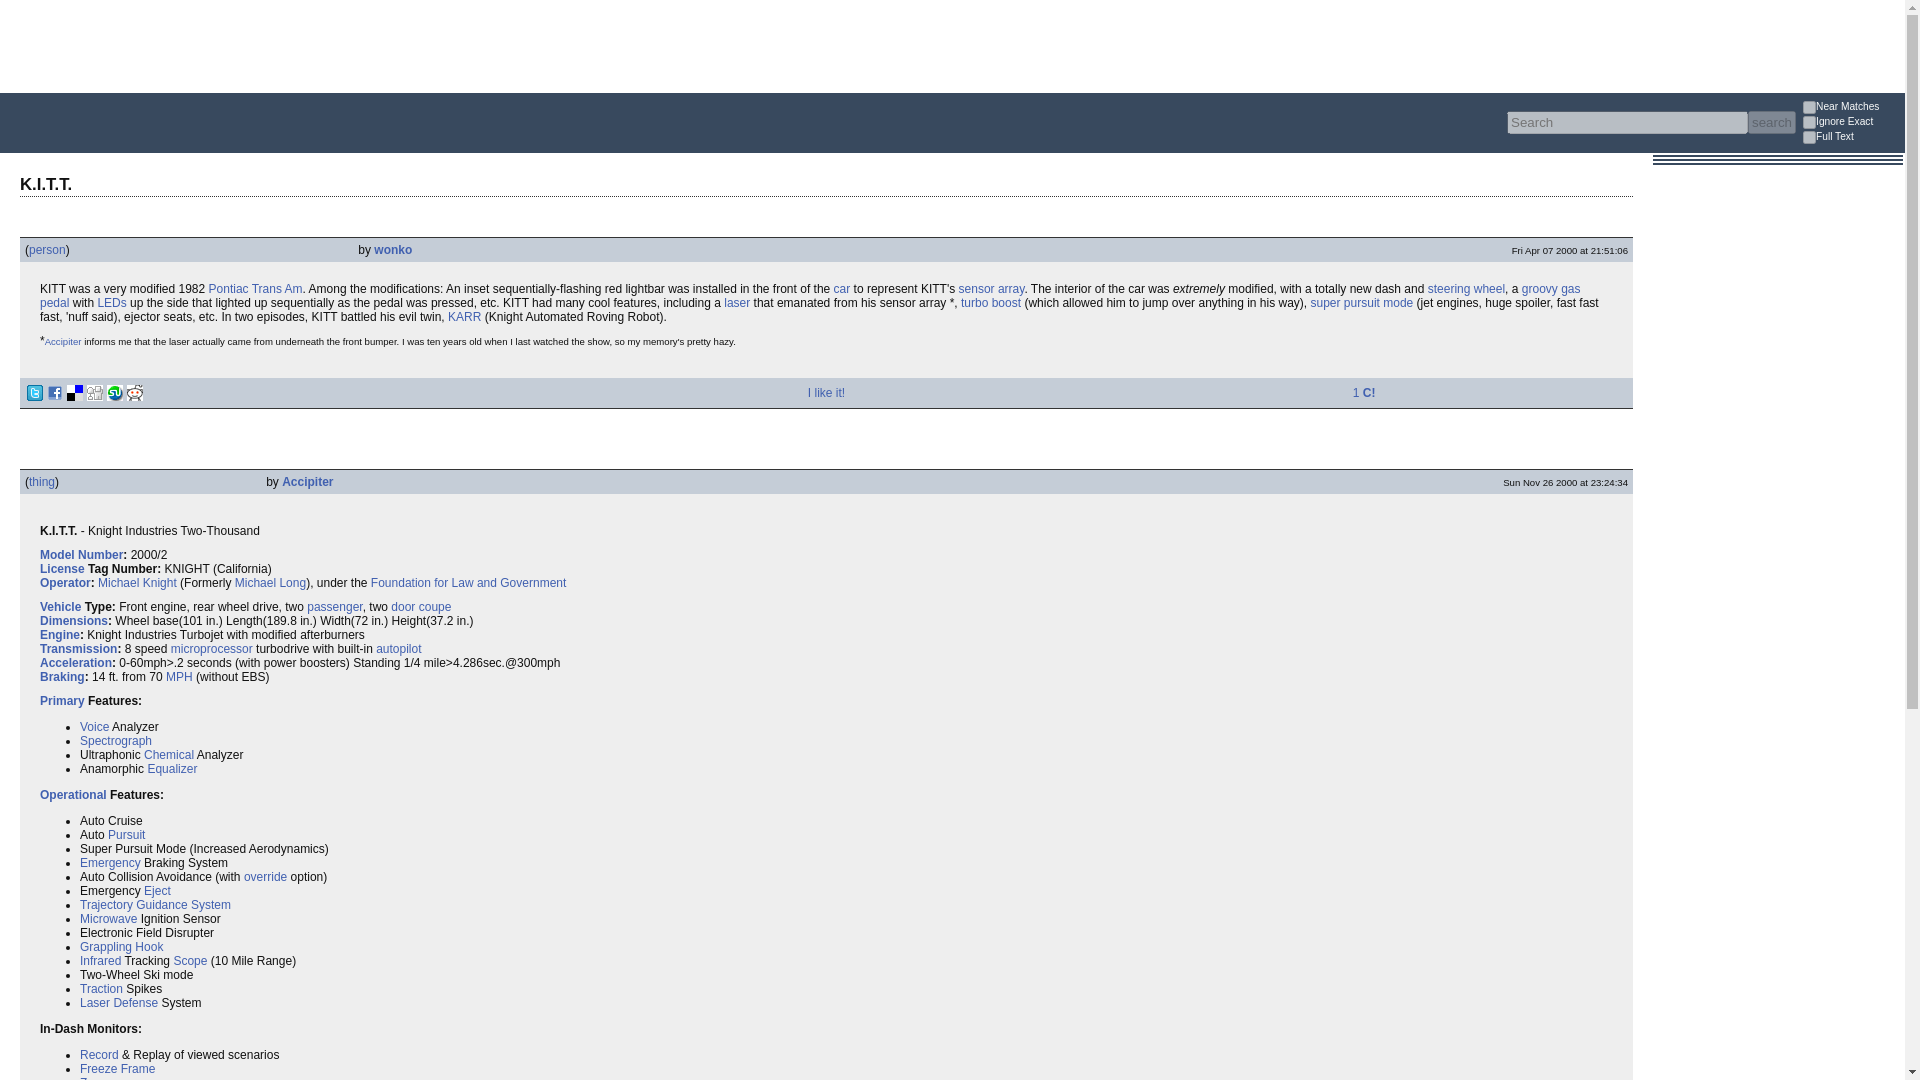 The image size is (1920, 1080). I want to click on groovy, so click(1540, 288).